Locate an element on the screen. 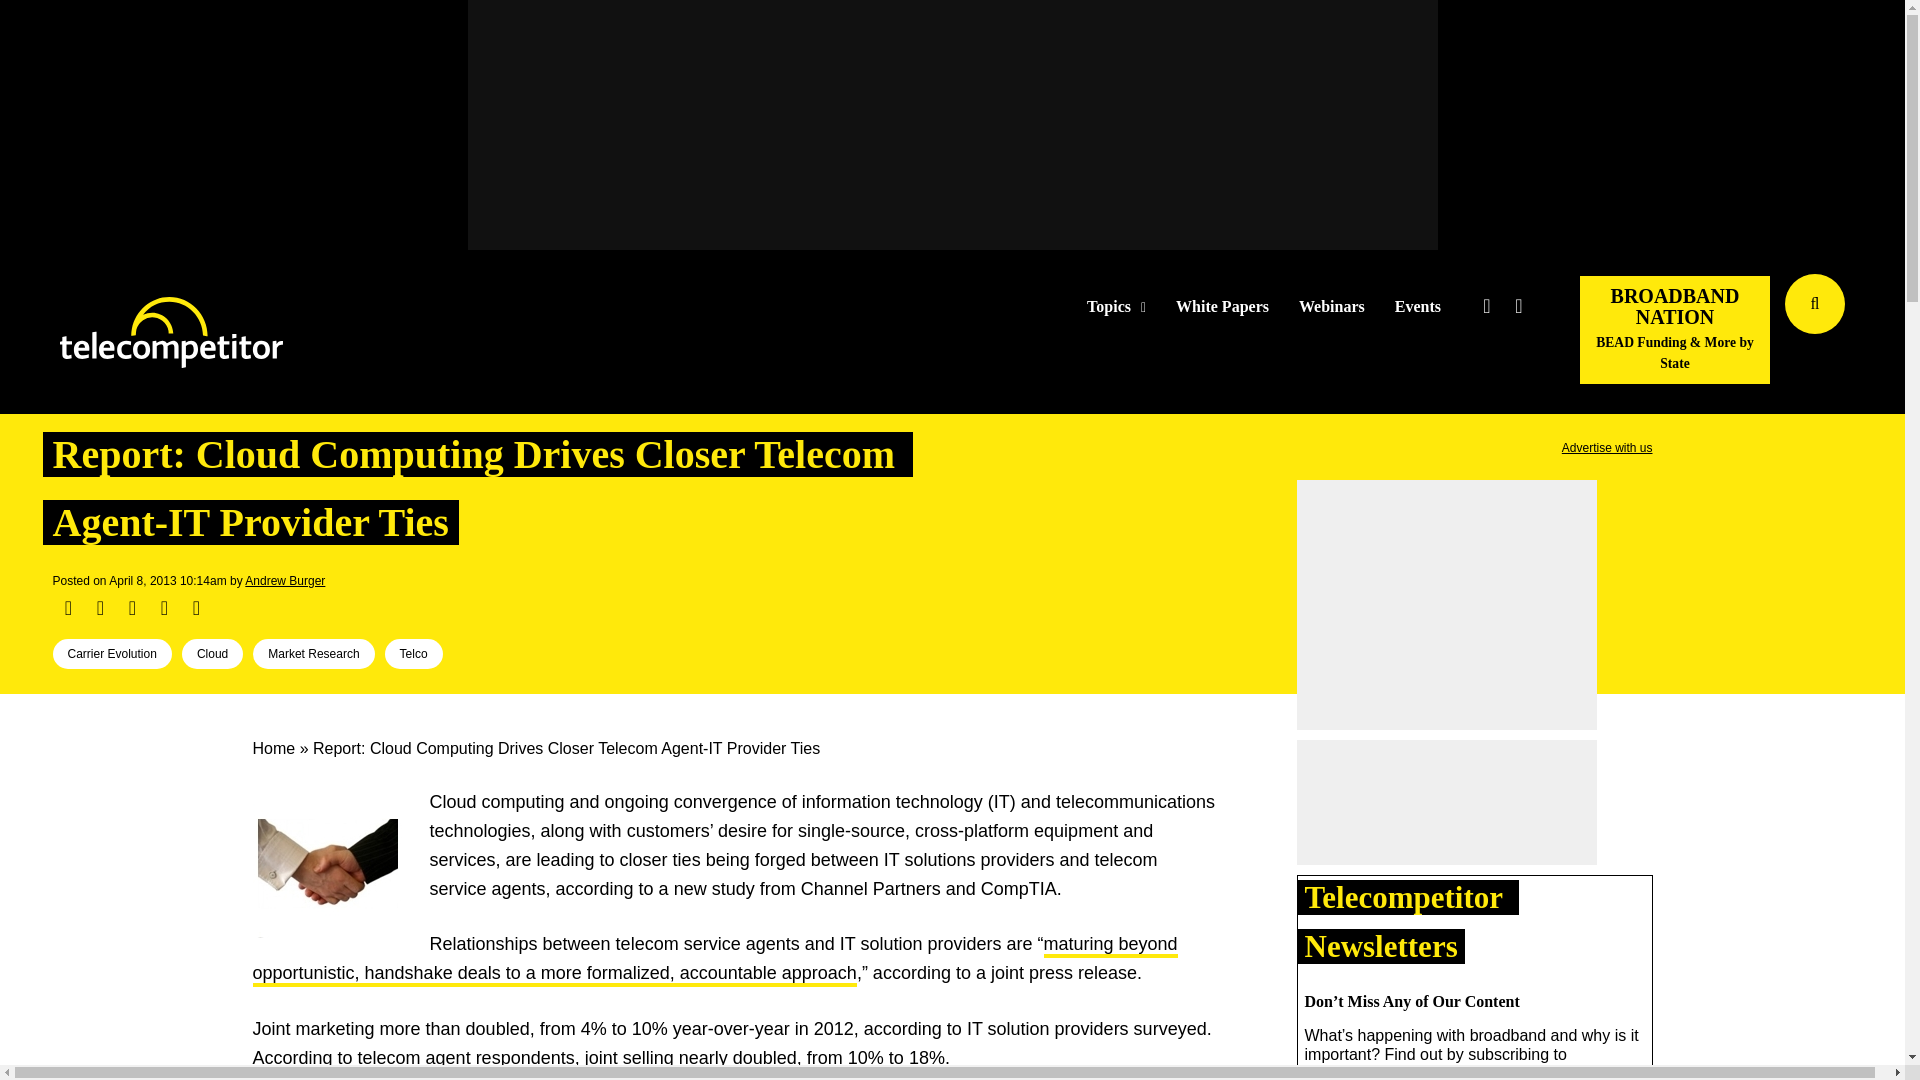  Webinars is located at coordinates (1332, 307).